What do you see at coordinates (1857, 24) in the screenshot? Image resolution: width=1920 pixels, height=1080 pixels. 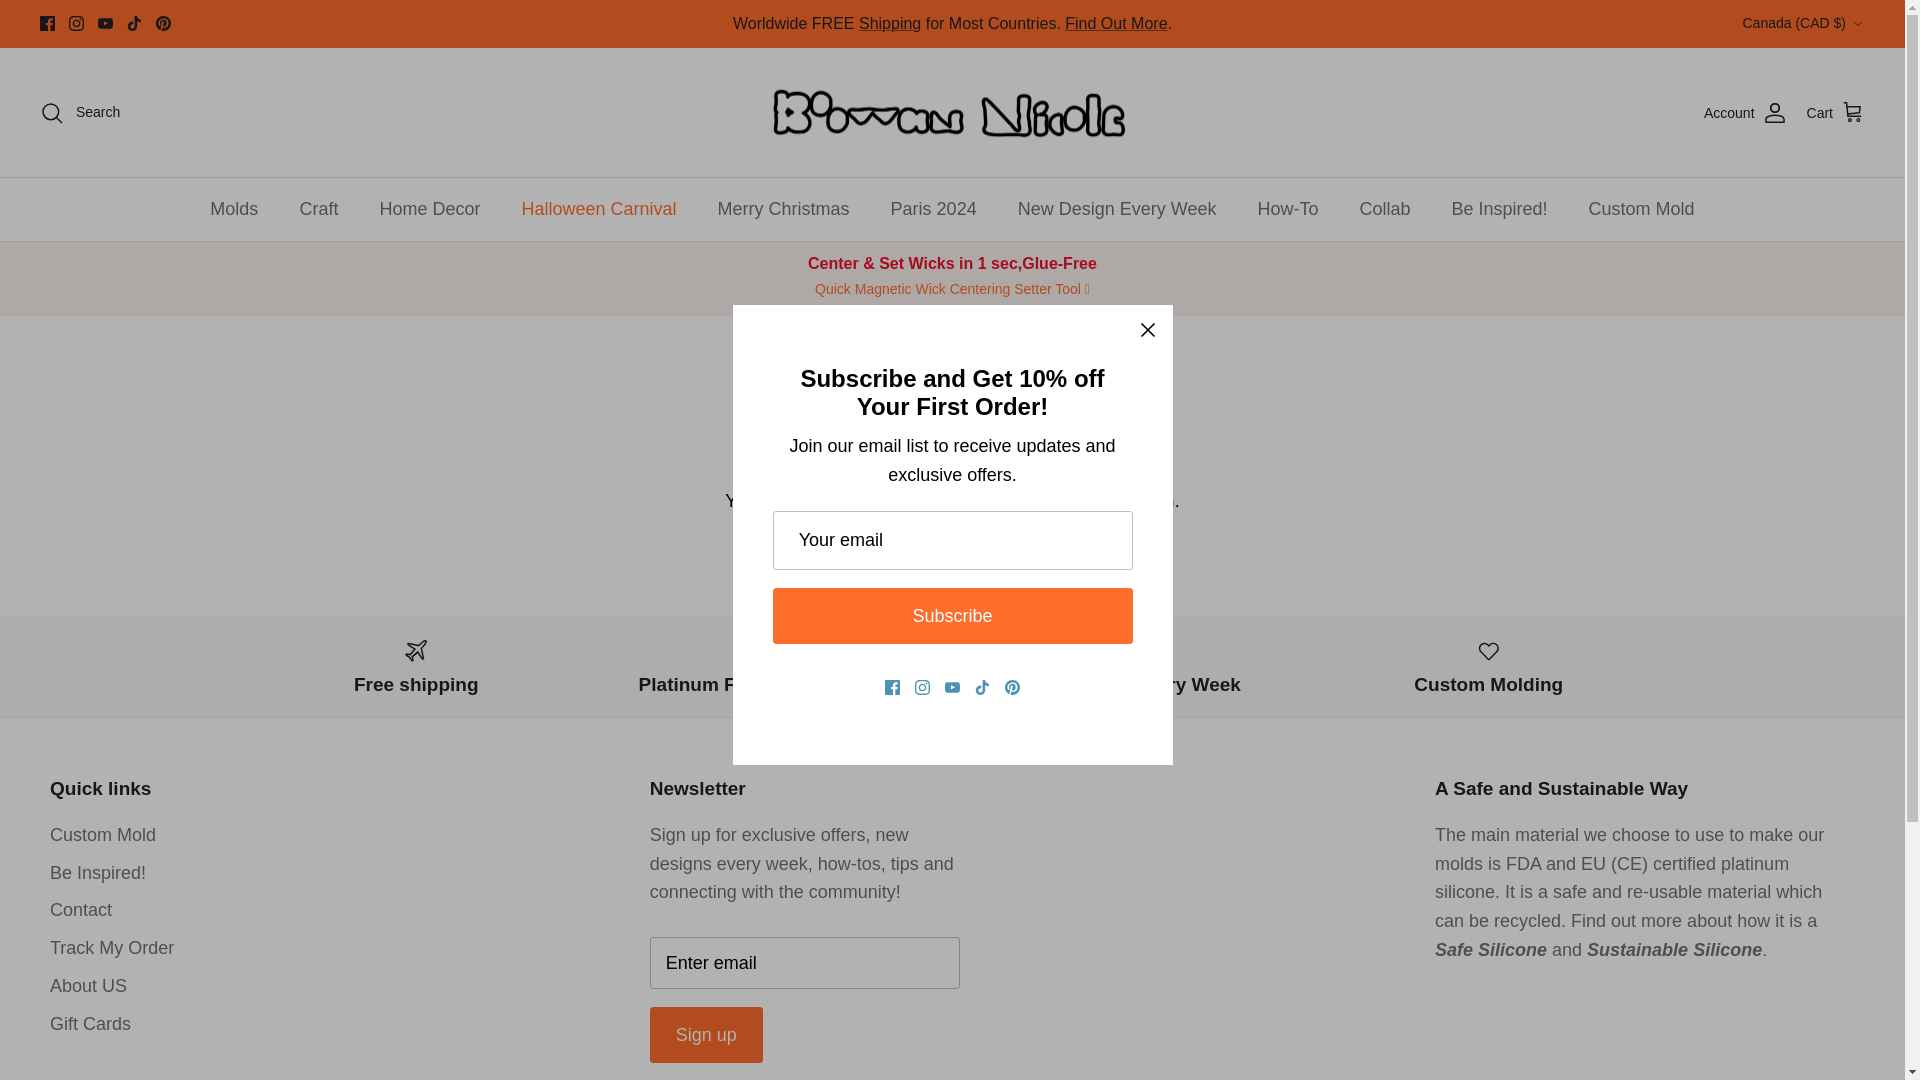 I see `Down` at bounding box center [1857, 24].